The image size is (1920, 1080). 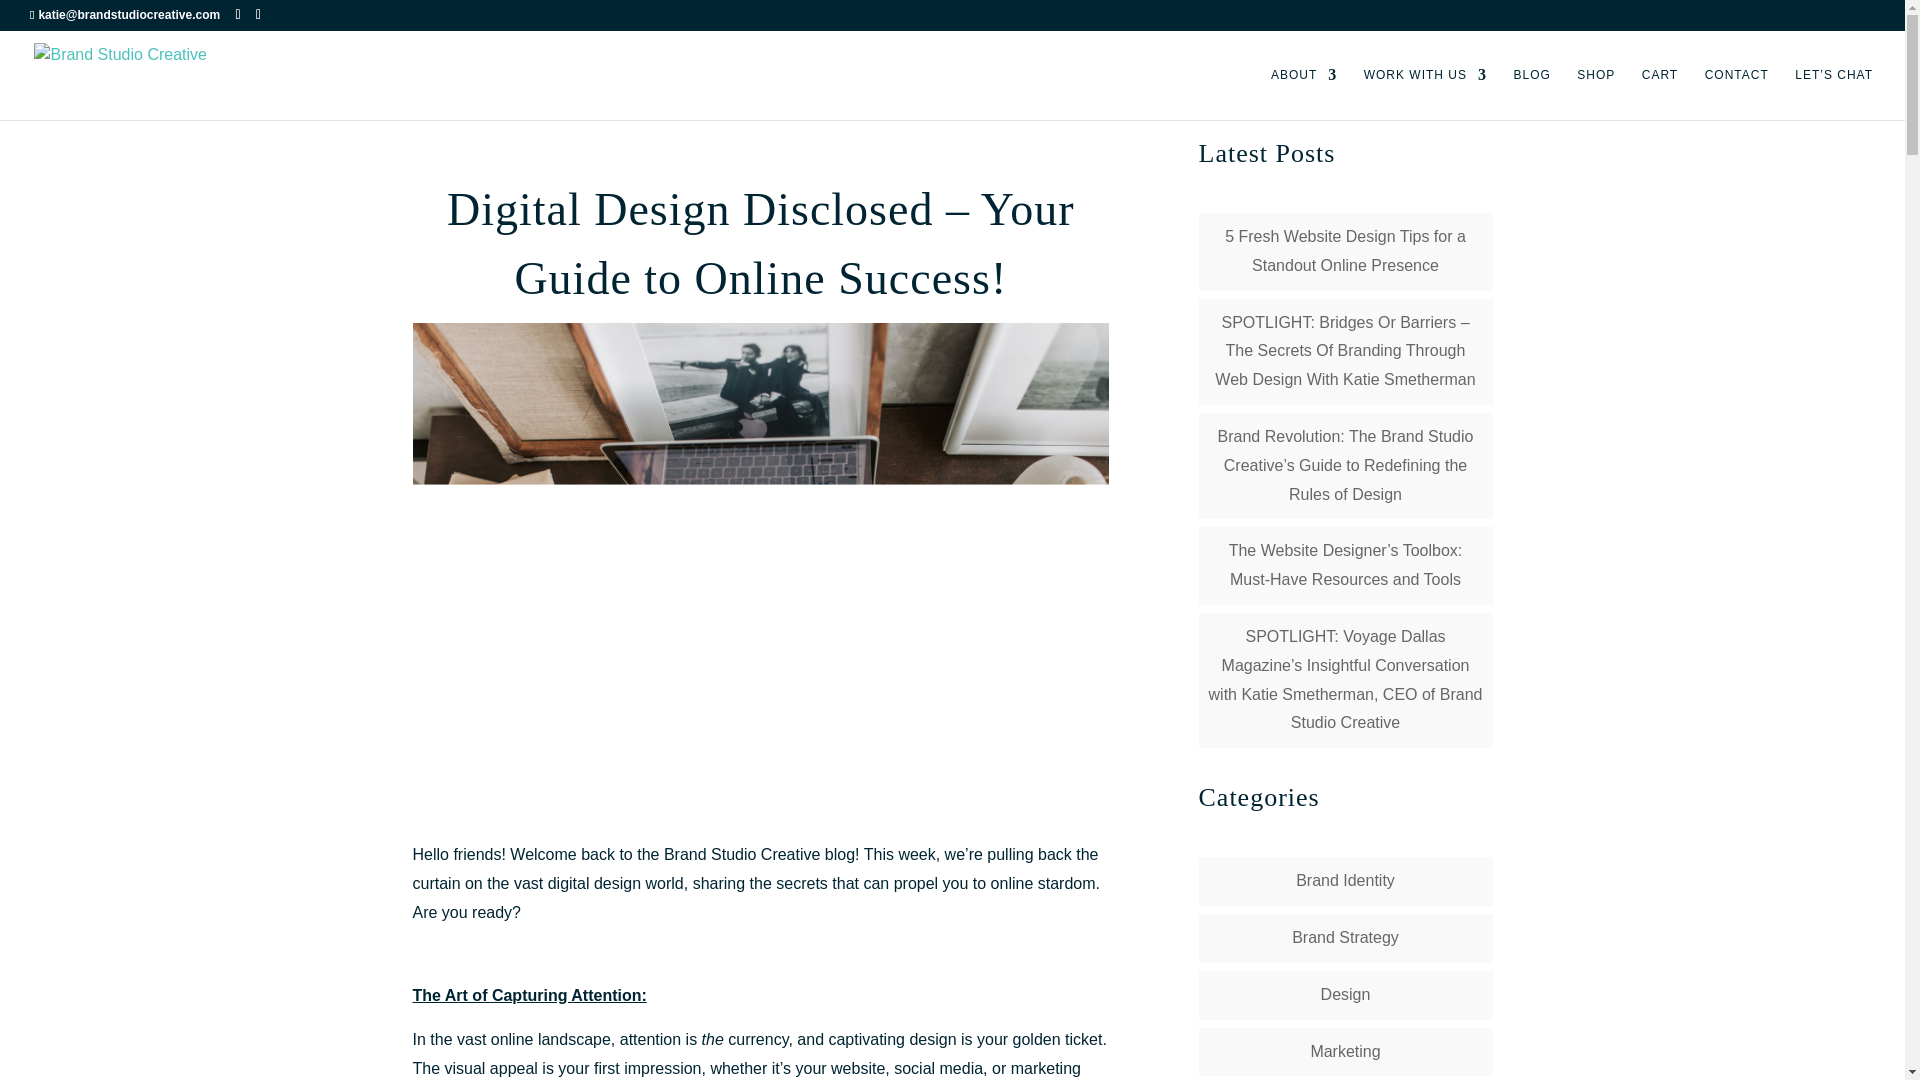 What do you see at coordinates (1424, 94) in the screenshot?
I see `WORK WITH US` at bounding box center [1424, 94].